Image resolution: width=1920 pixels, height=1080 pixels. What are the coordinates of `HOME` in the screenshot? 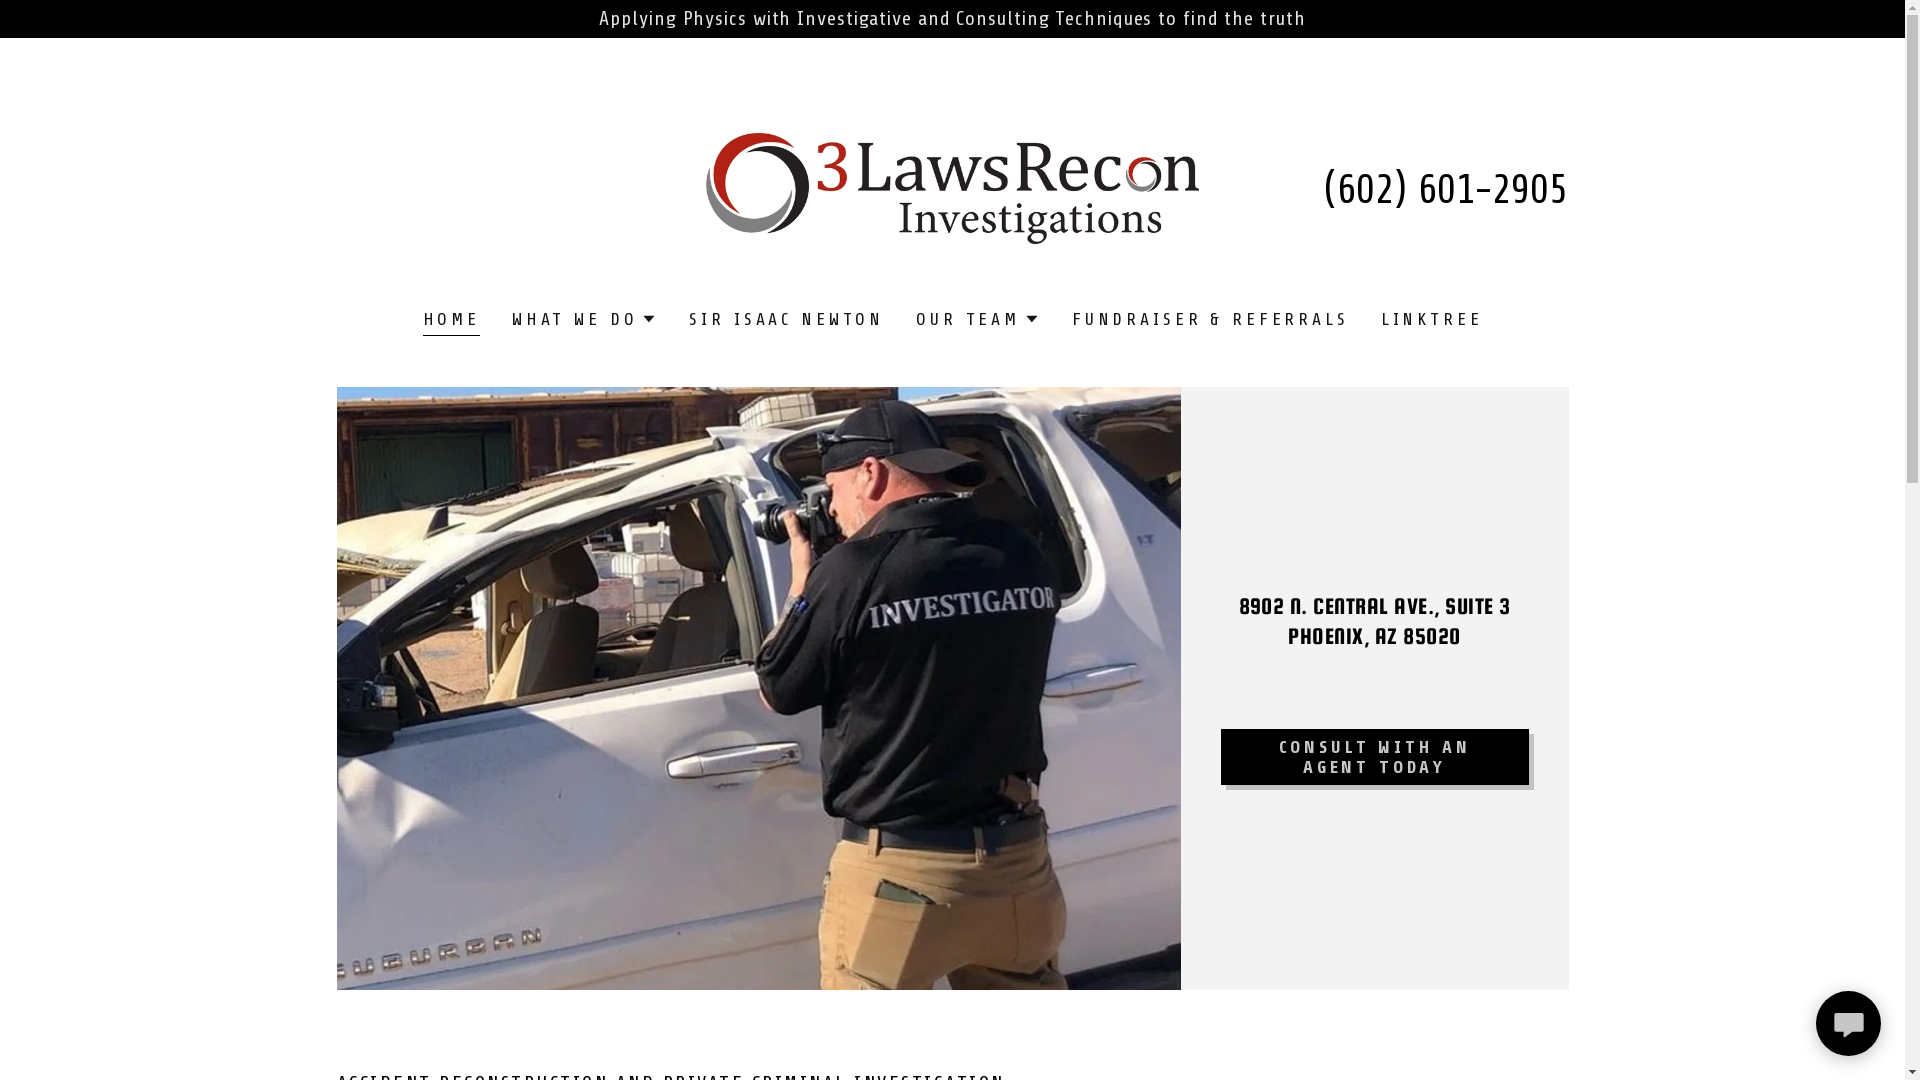 It's located at (450, 322).